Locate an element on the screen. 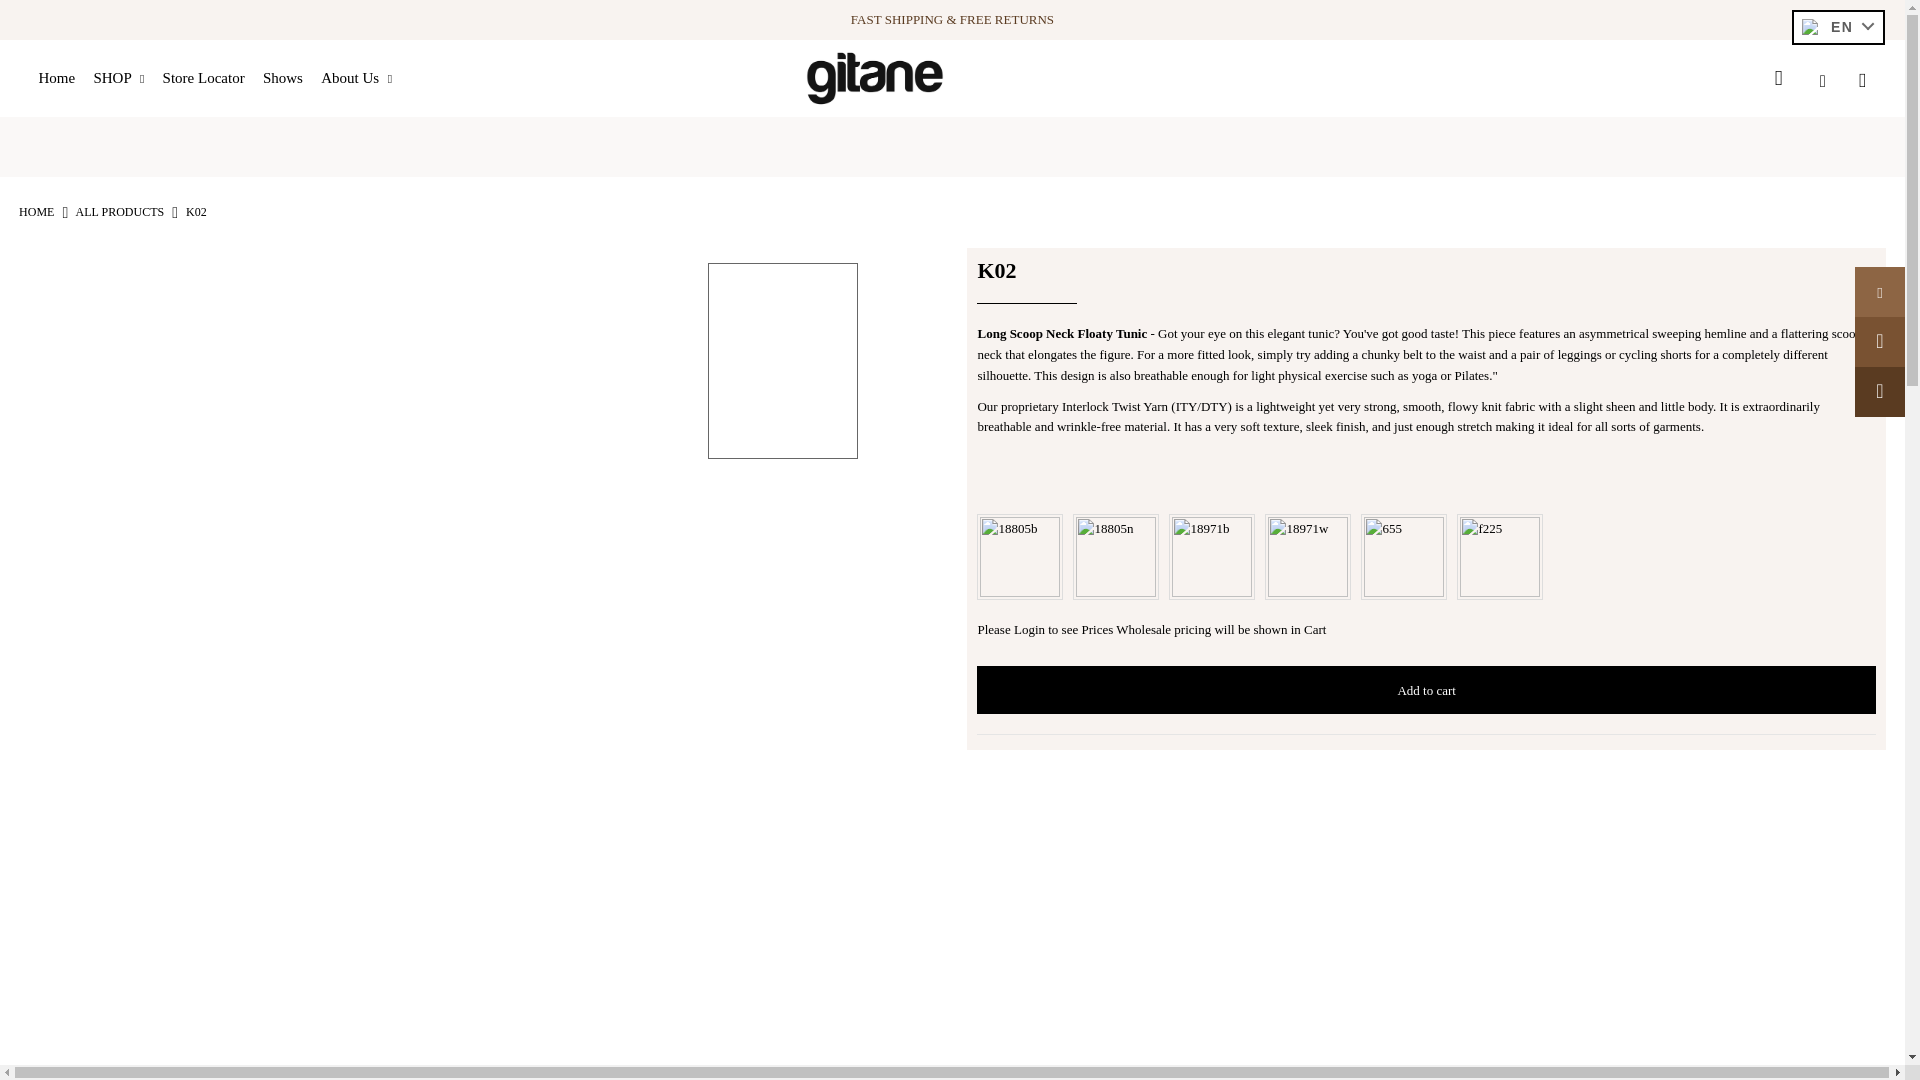  HOME is located at coordinates (36, 212).